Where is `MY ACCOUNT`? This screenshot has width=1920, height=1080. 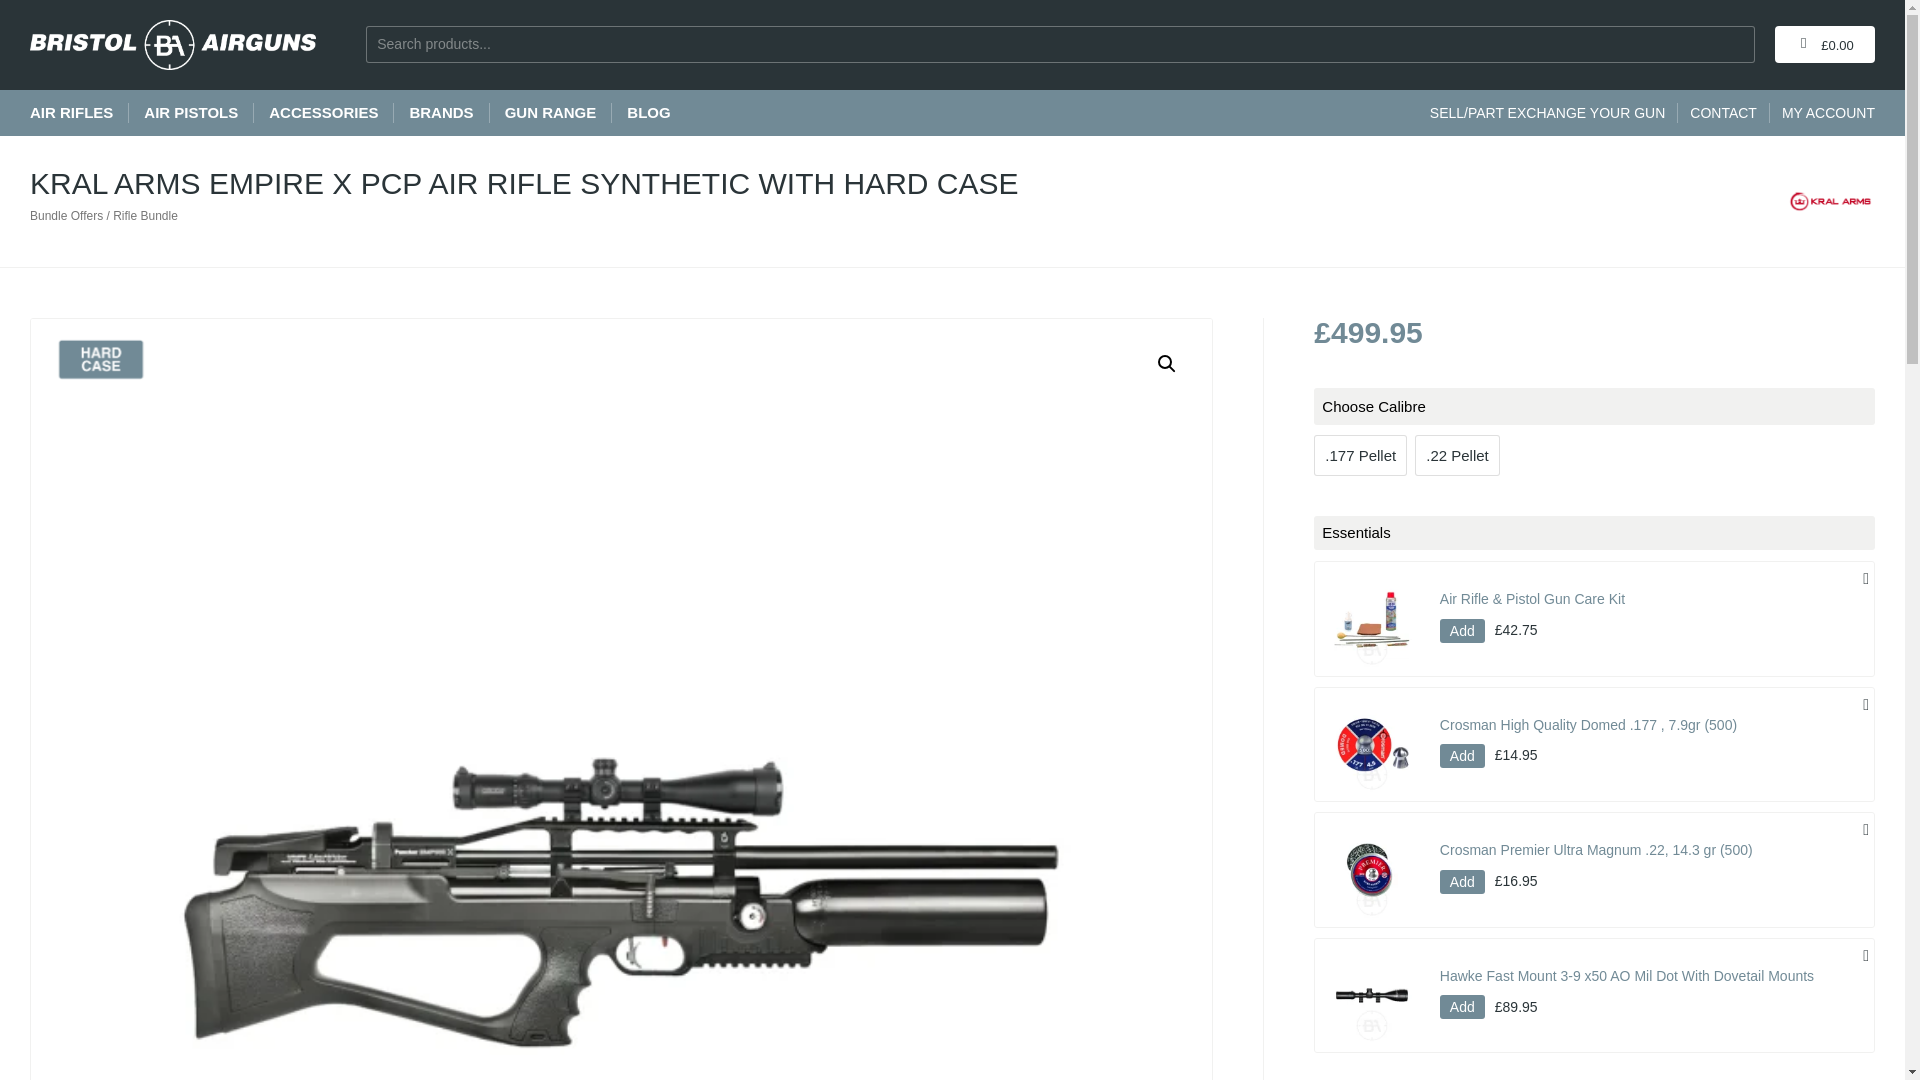 MY ACCOUNT is located at coordinates (1828, 112).